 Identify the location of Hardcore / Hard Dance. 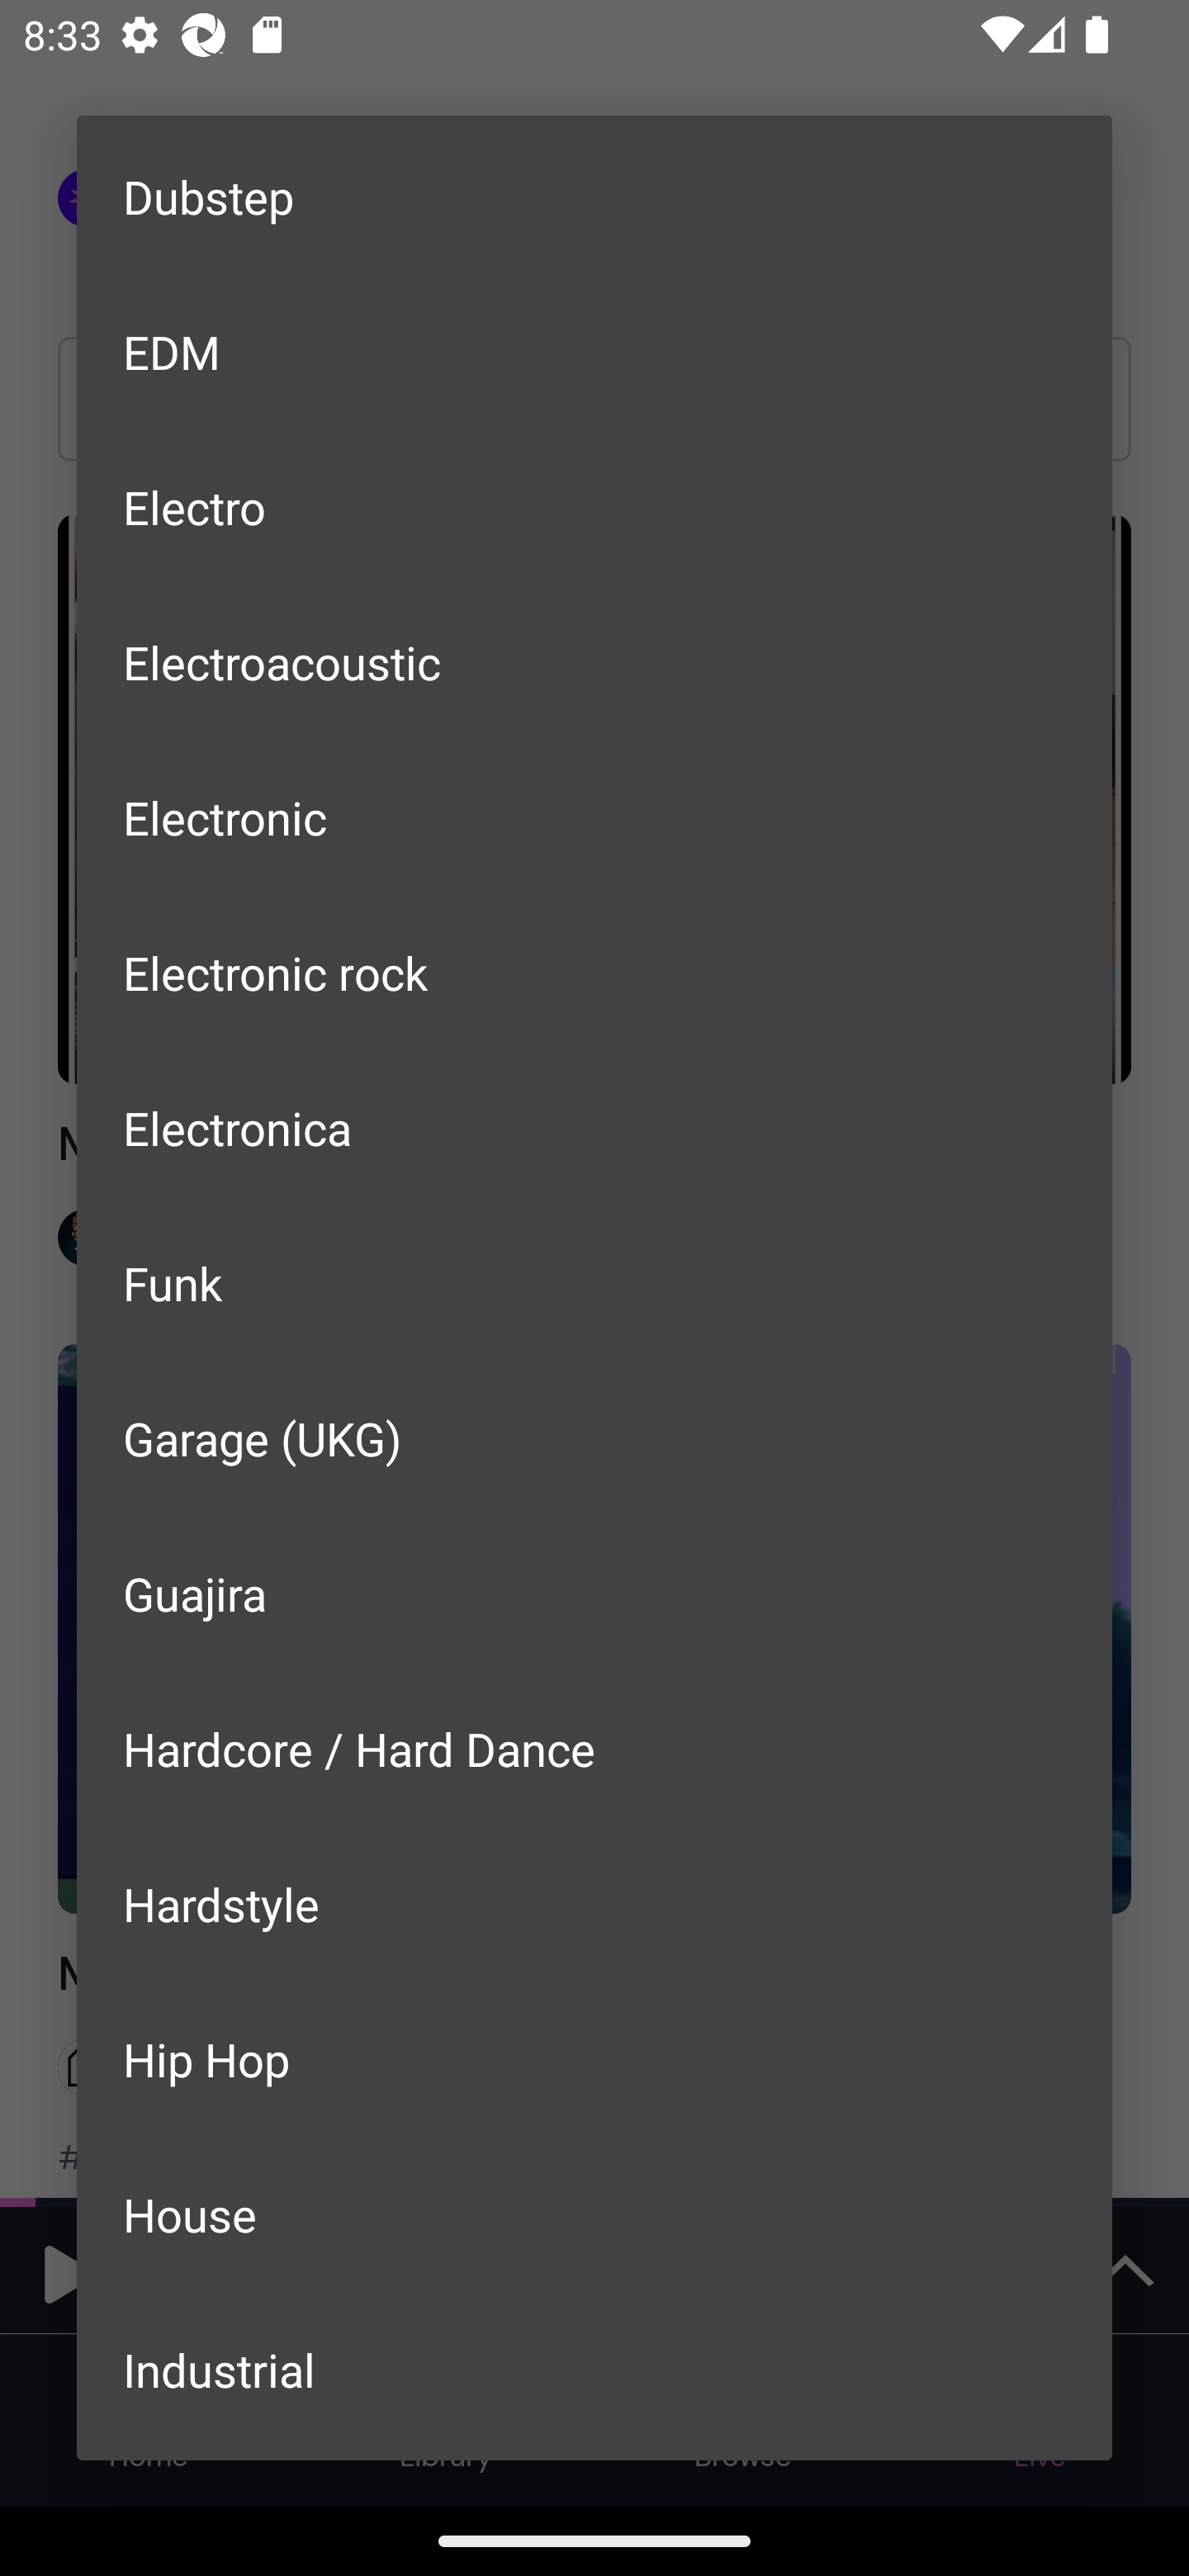
(594, 1749).